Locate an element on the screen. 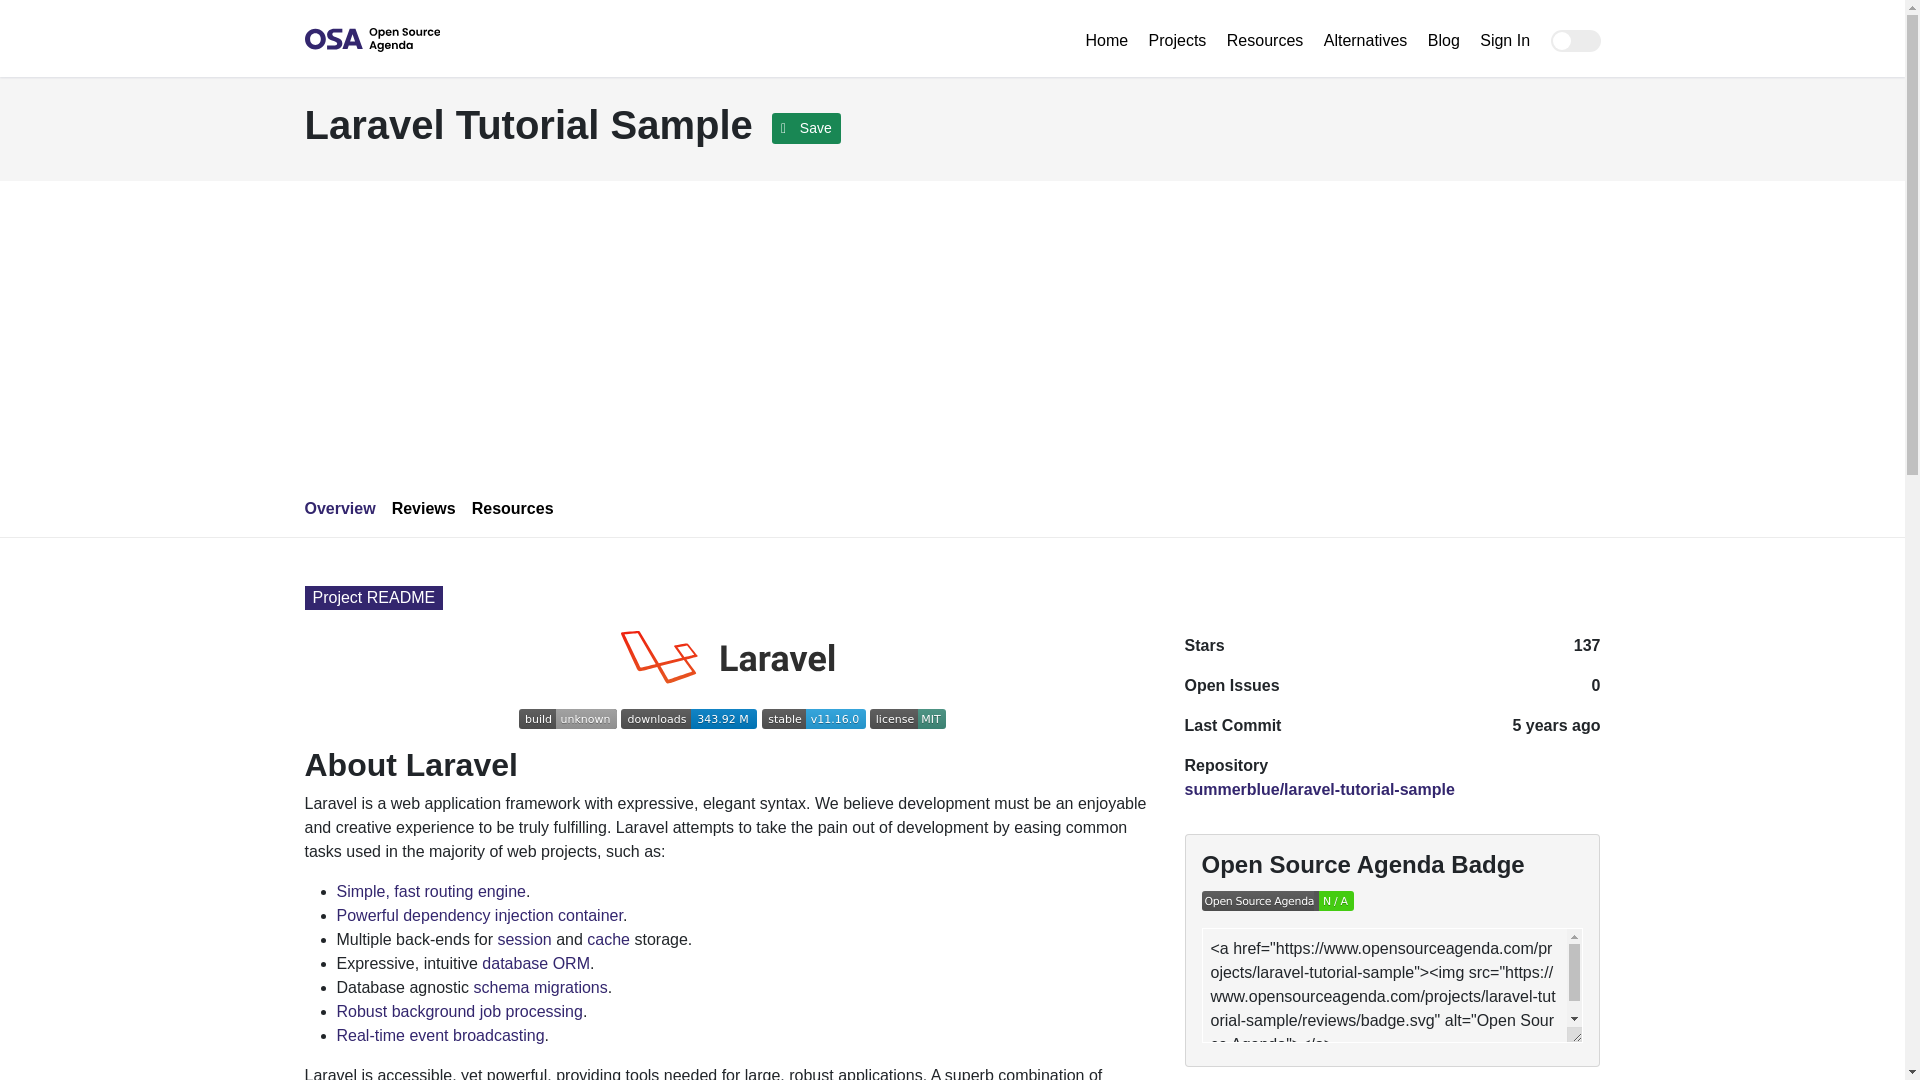 The height and width of the screenshot is (1080, 1920). Resources is located at coordinates (513, 508).